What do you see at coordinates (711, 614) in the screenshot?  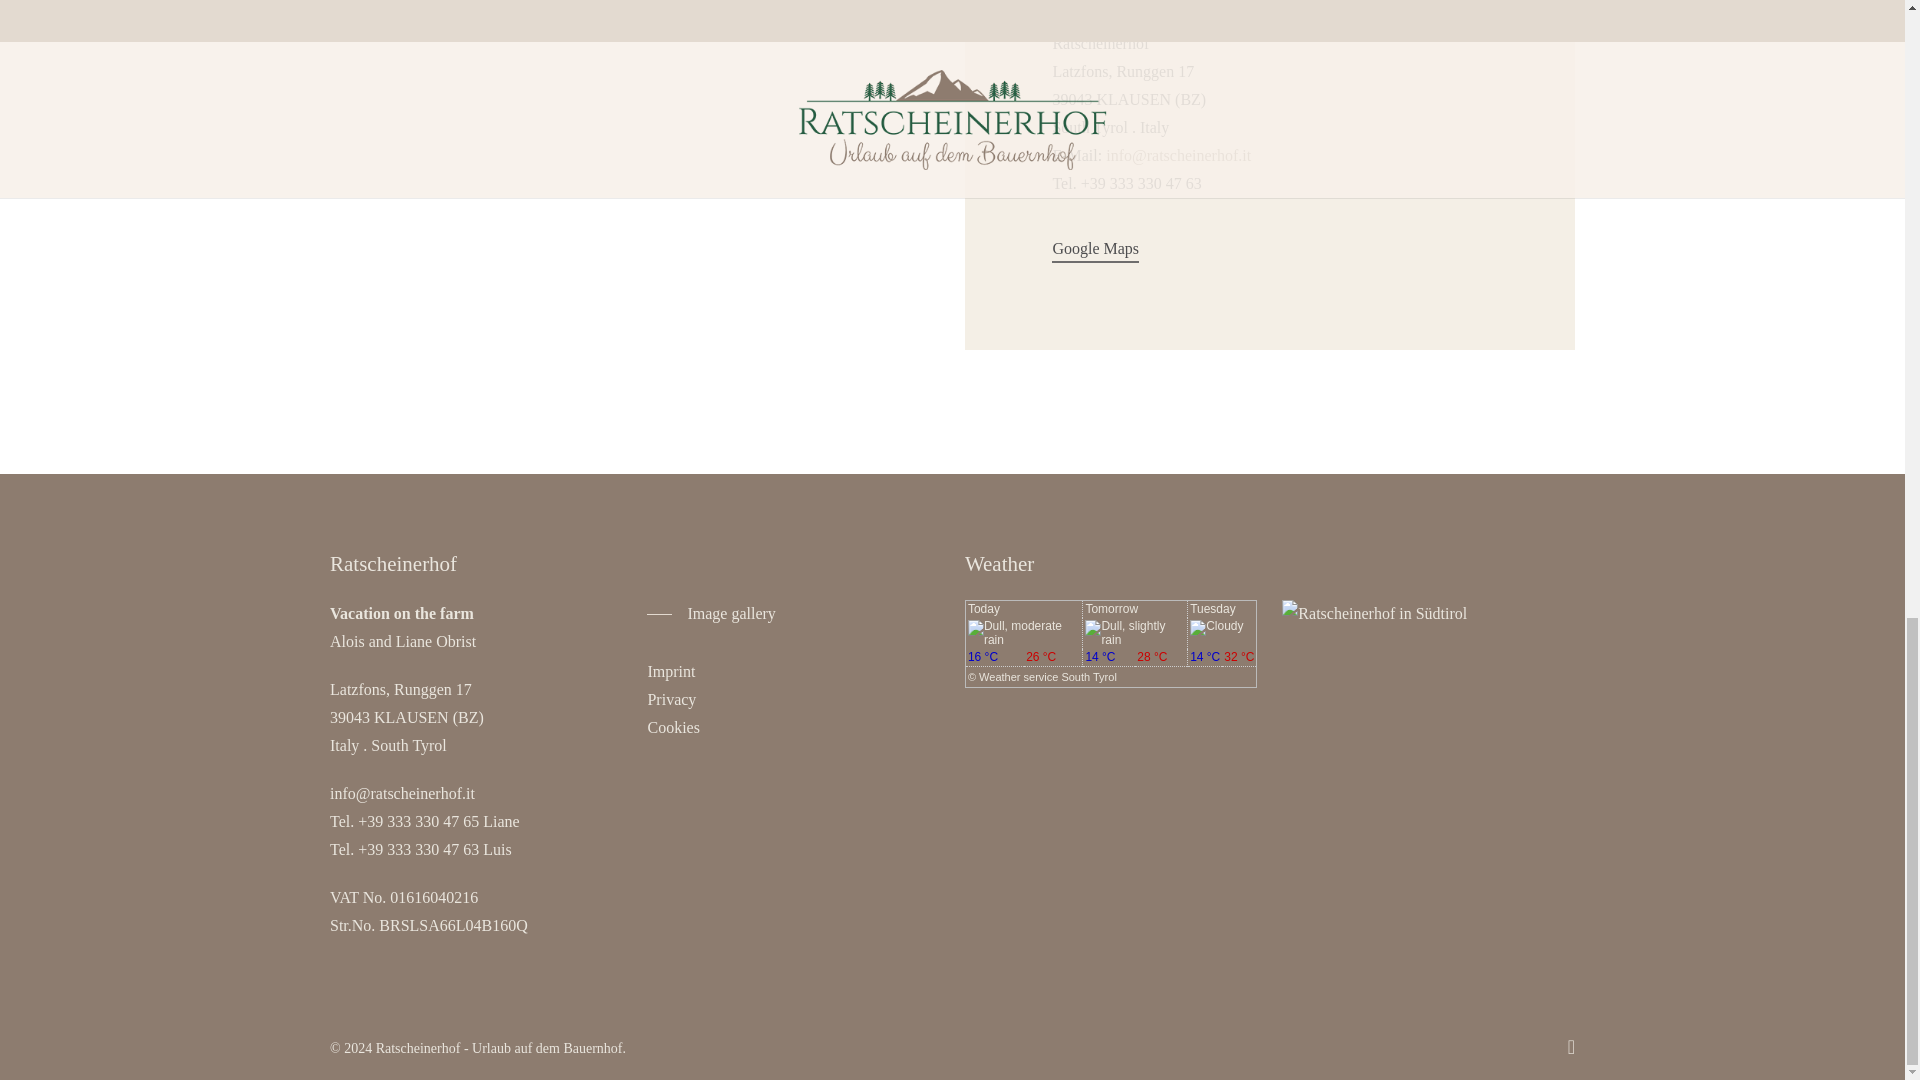 I see `Image gallery` at bounding box center [711, 614].